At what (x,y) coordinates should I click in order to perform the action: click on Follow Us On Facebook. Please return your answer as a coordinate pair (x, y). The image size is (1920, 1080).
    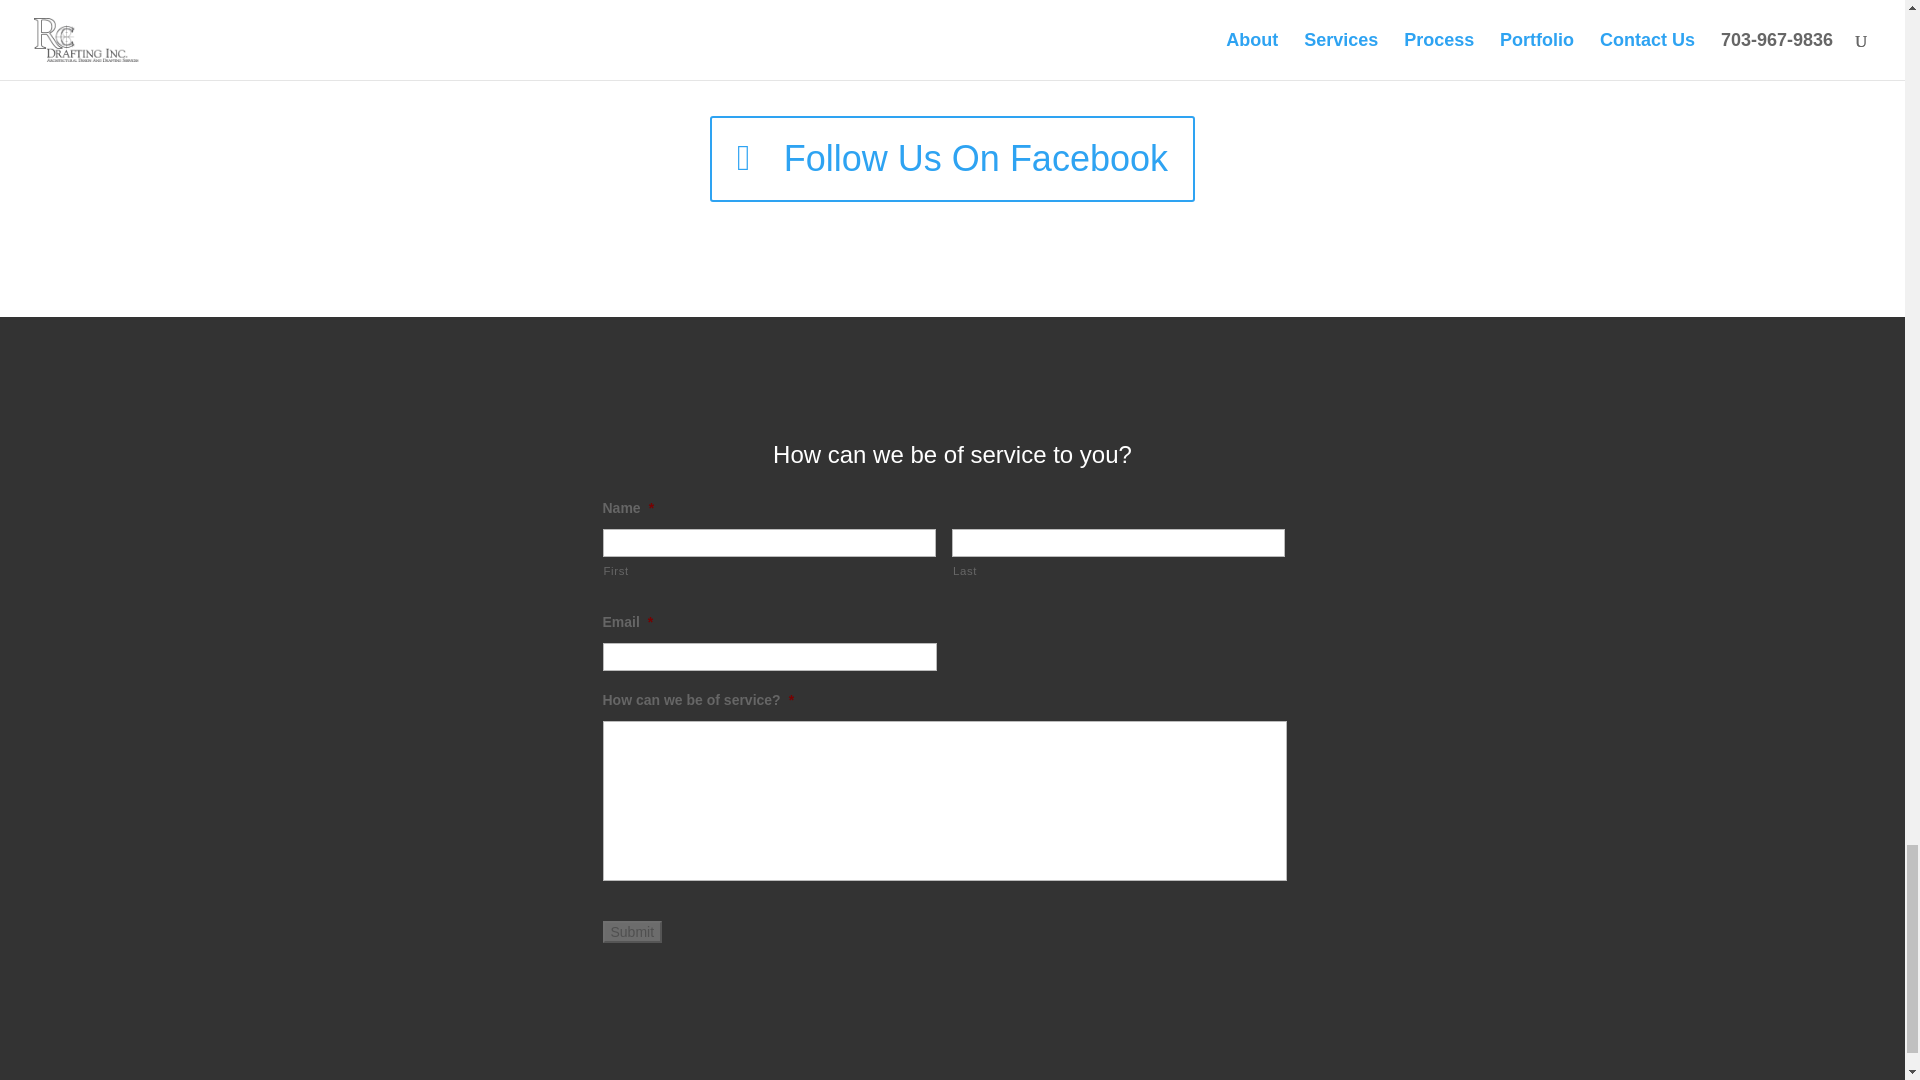
    Looking at the image, I should click on (952, 159).